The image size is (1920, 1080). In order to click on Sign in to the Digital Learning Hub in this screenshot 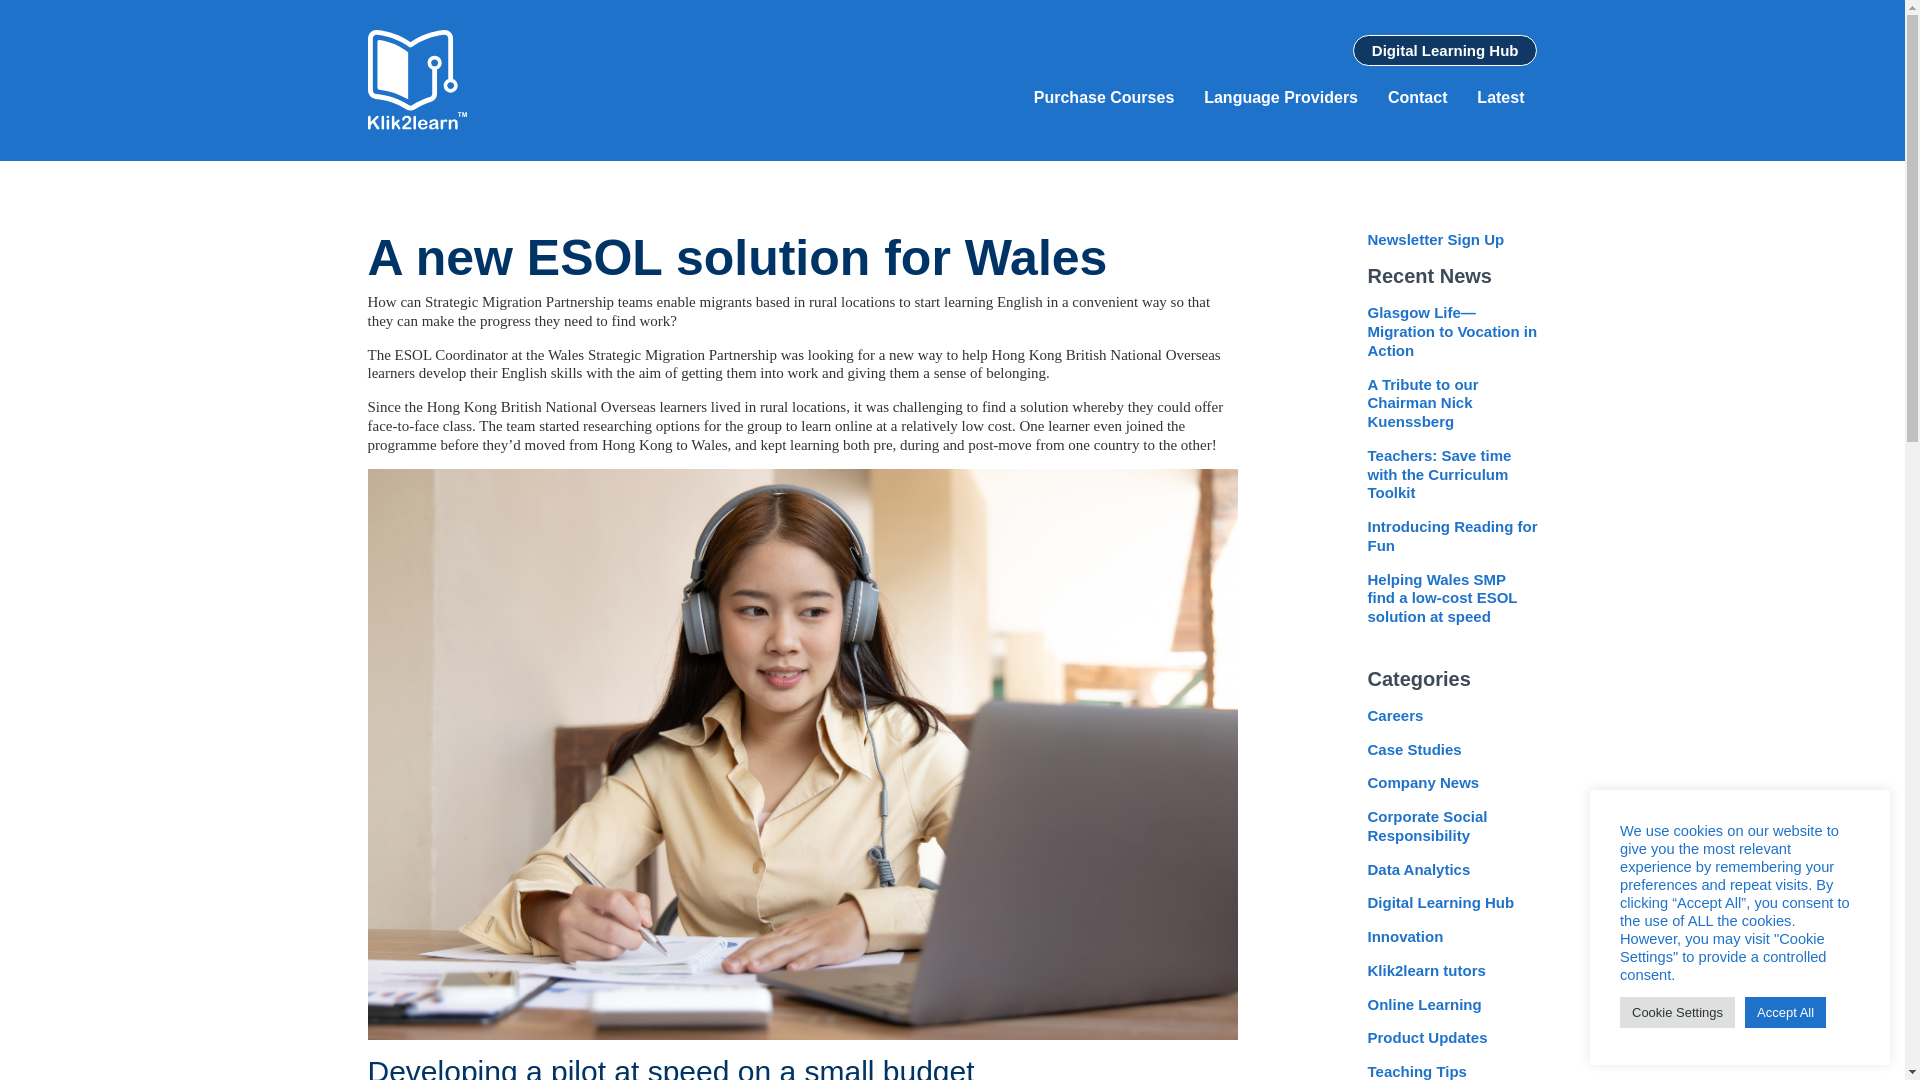, I will do `click(1445, 50)`.